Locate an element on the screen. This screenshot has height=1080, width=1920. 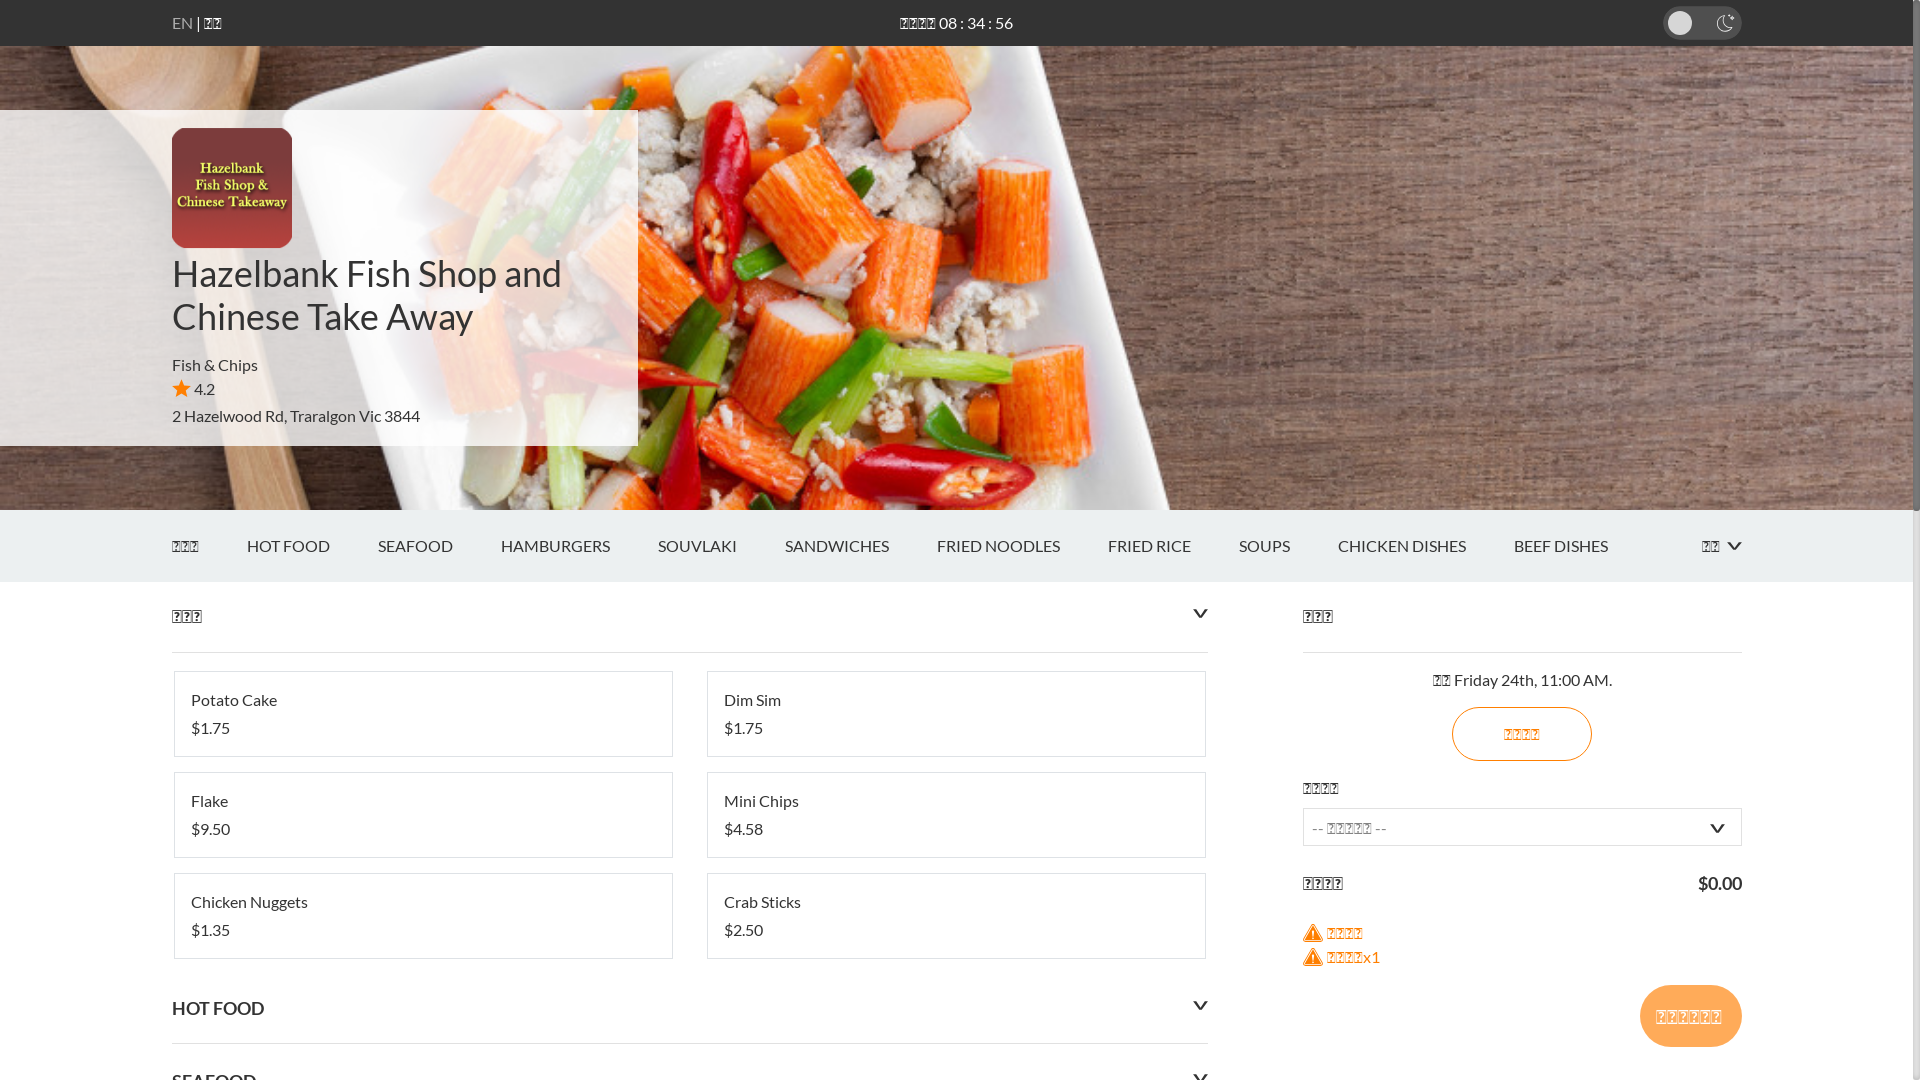
4.2 is located at coordinates (194, 388).